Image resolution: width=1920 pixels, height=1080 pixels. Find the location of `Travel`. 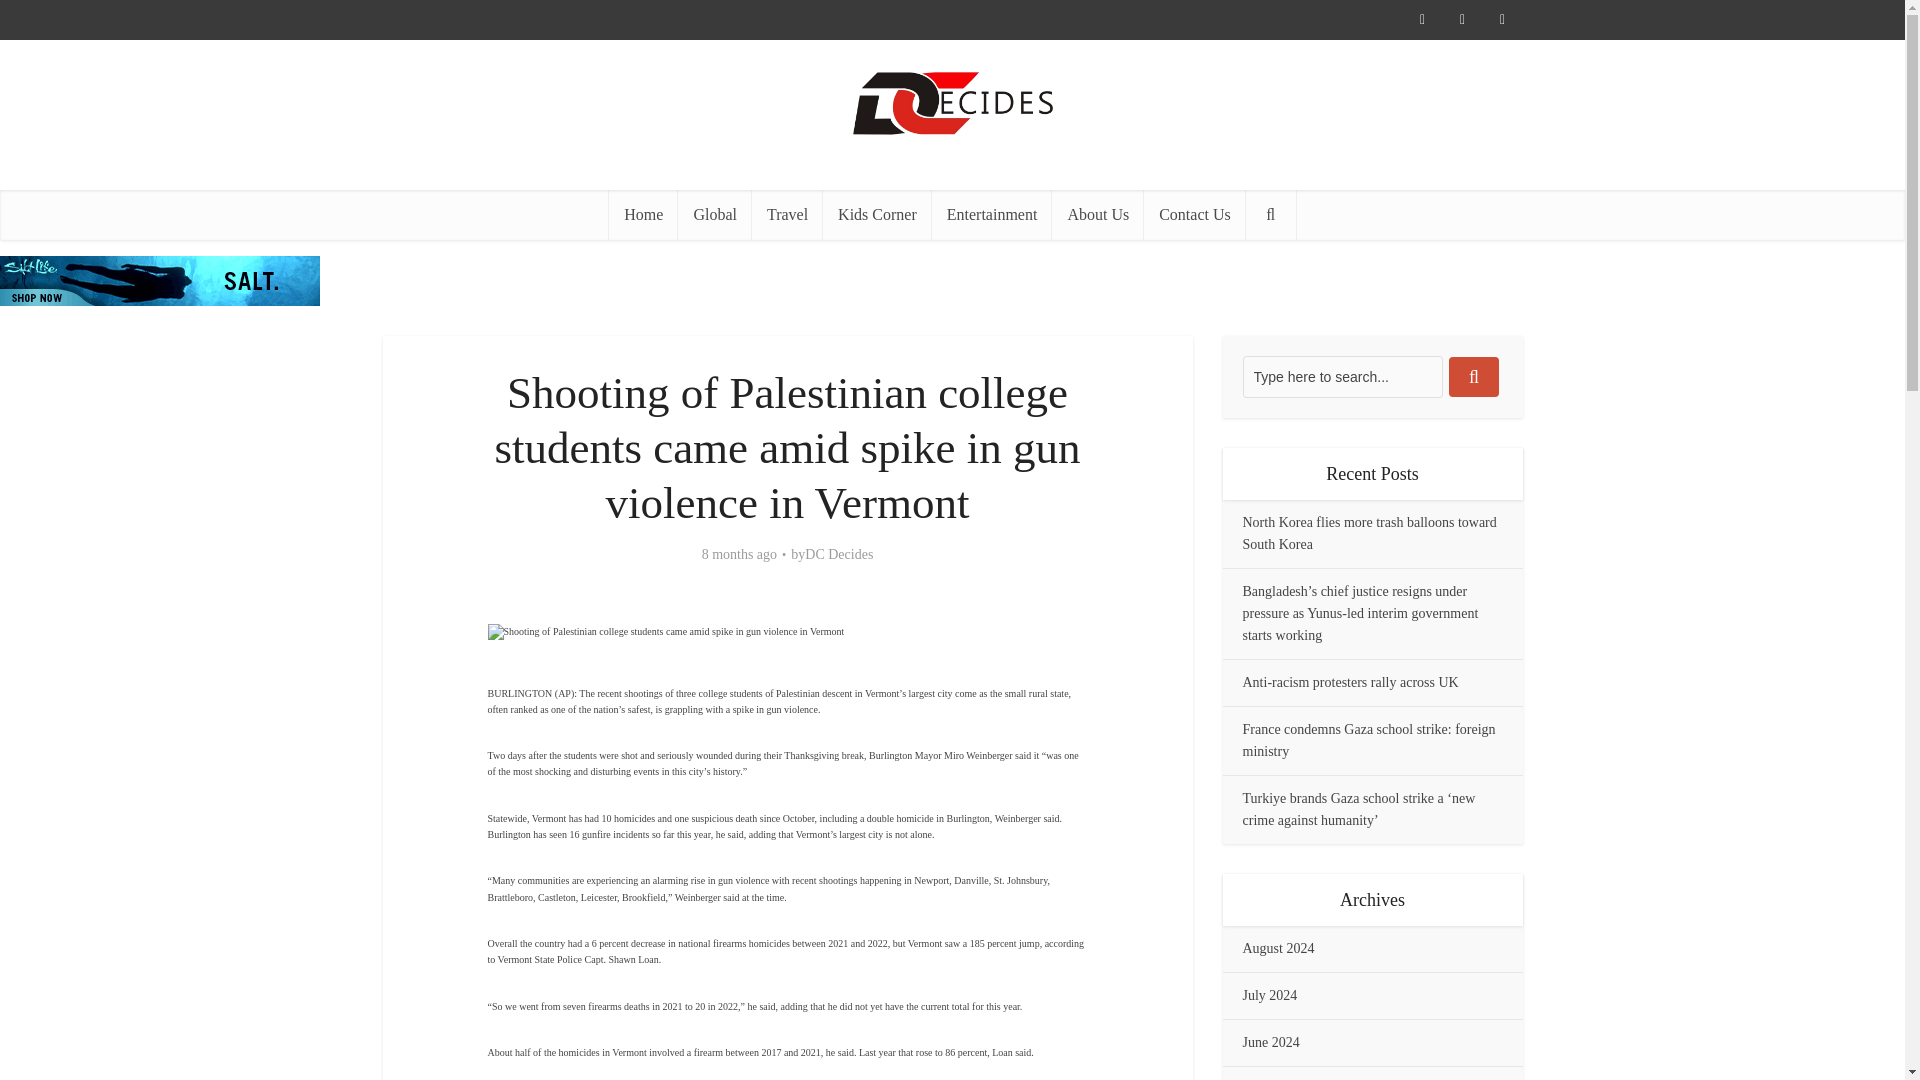

Travel is located at coordinates (788, 214).